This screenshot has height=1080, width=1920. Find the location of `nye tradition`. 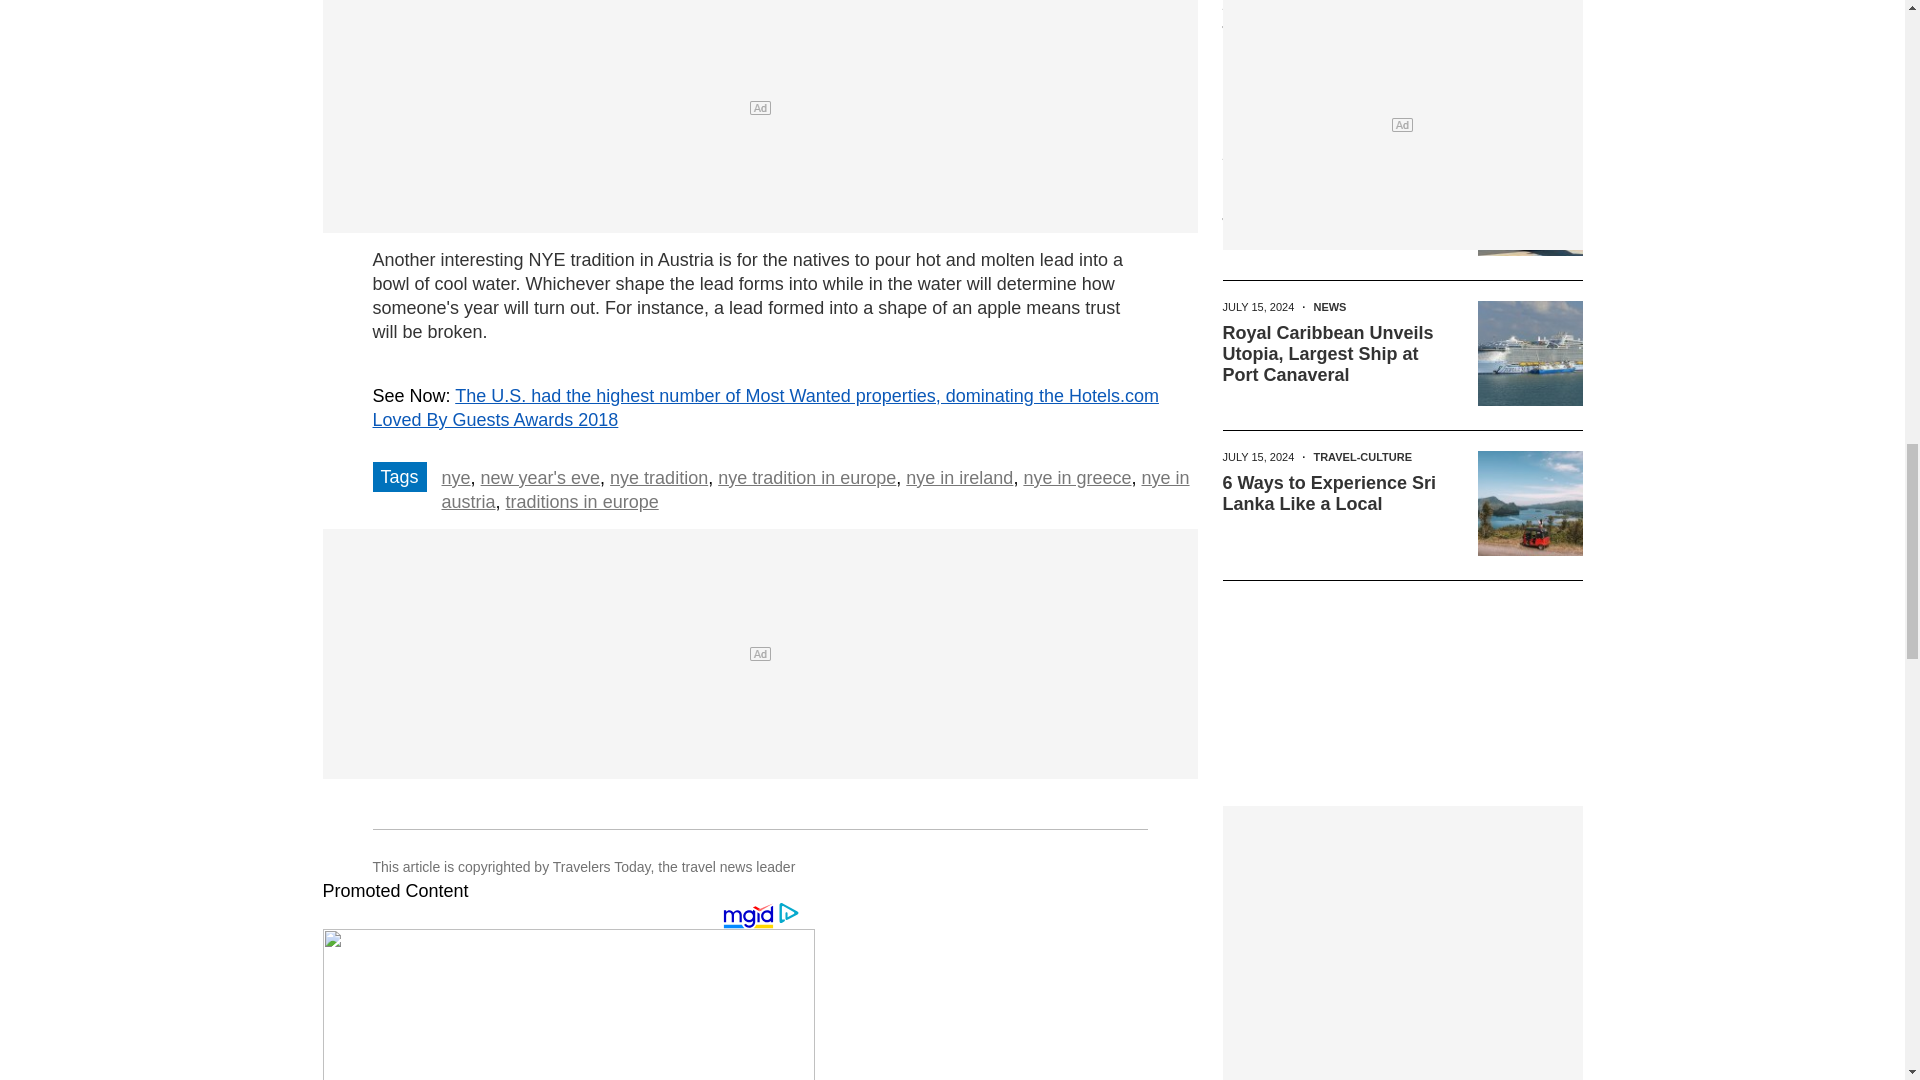

nye tradition is located at coordinates (659, 478).